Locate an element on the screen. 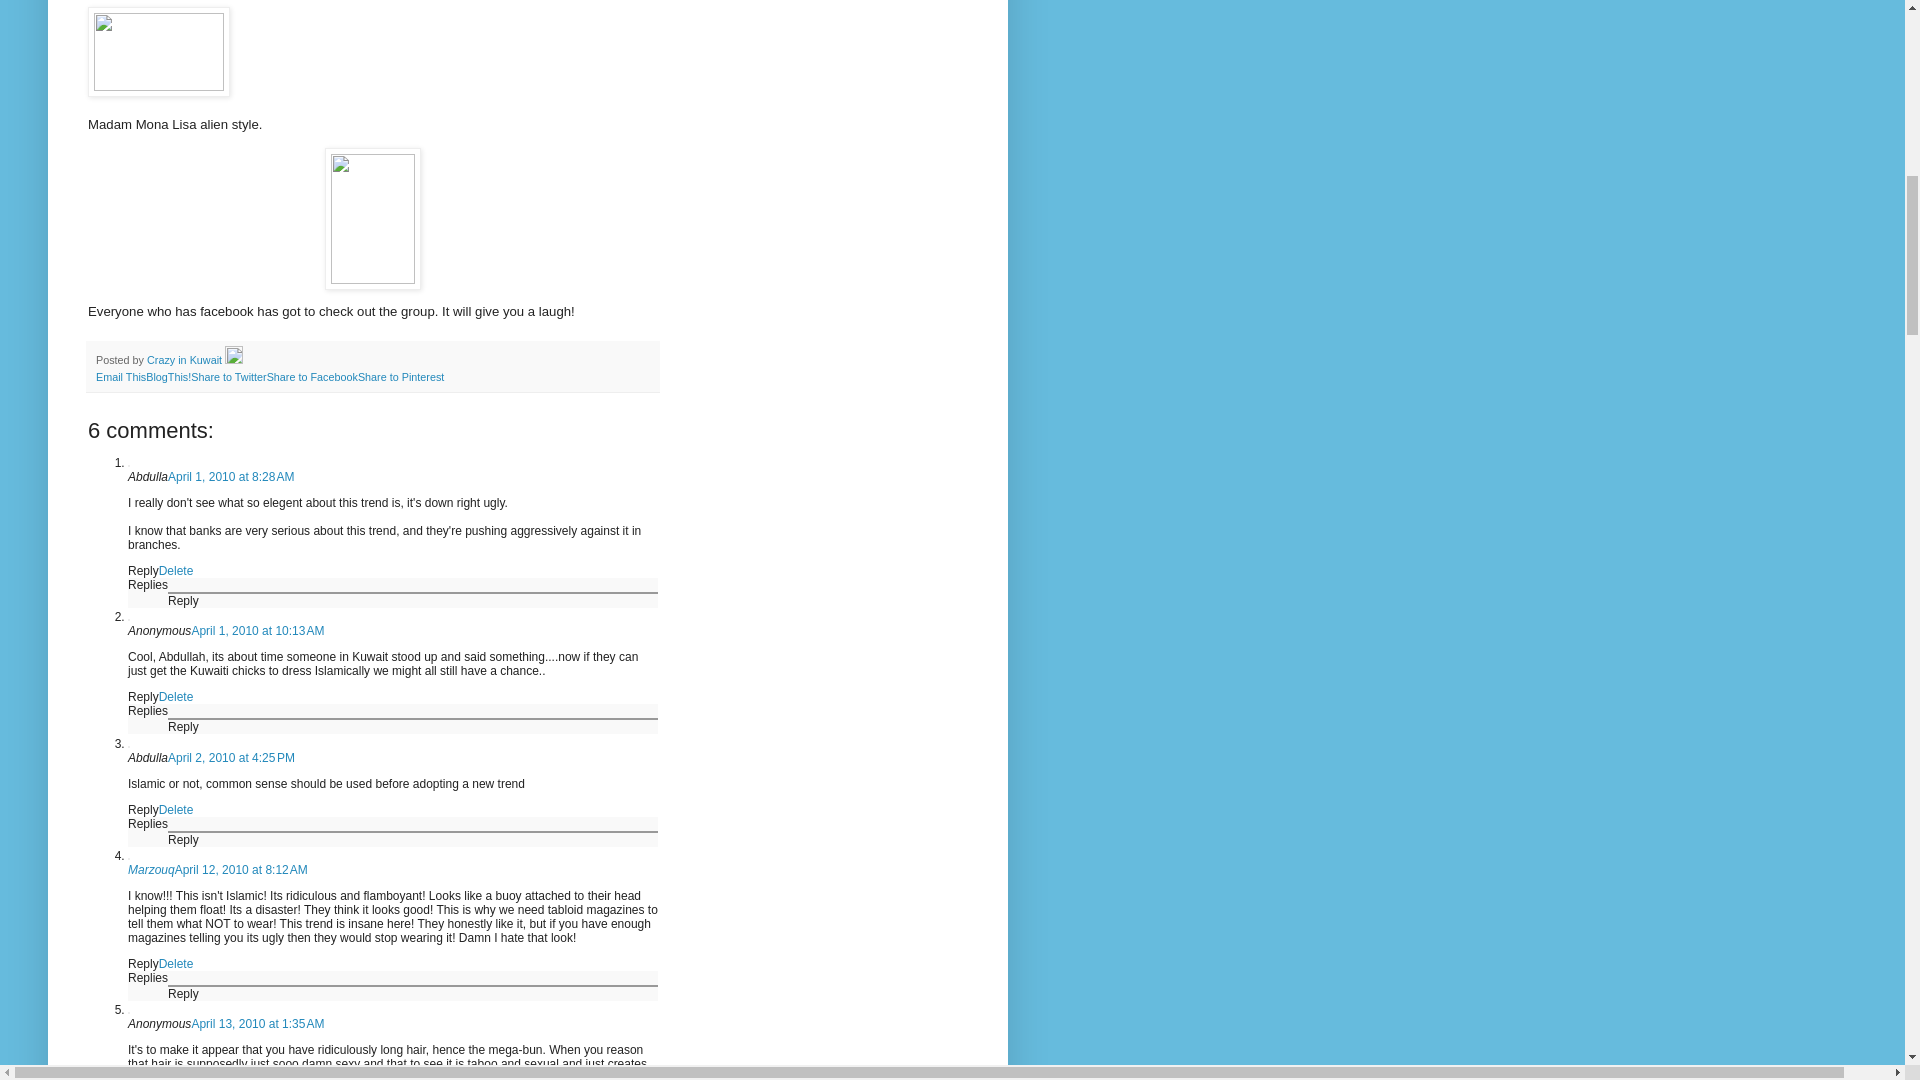 The height and width of the screenshot is (1080, 1920). Replies is located at coordinates (148, 584).